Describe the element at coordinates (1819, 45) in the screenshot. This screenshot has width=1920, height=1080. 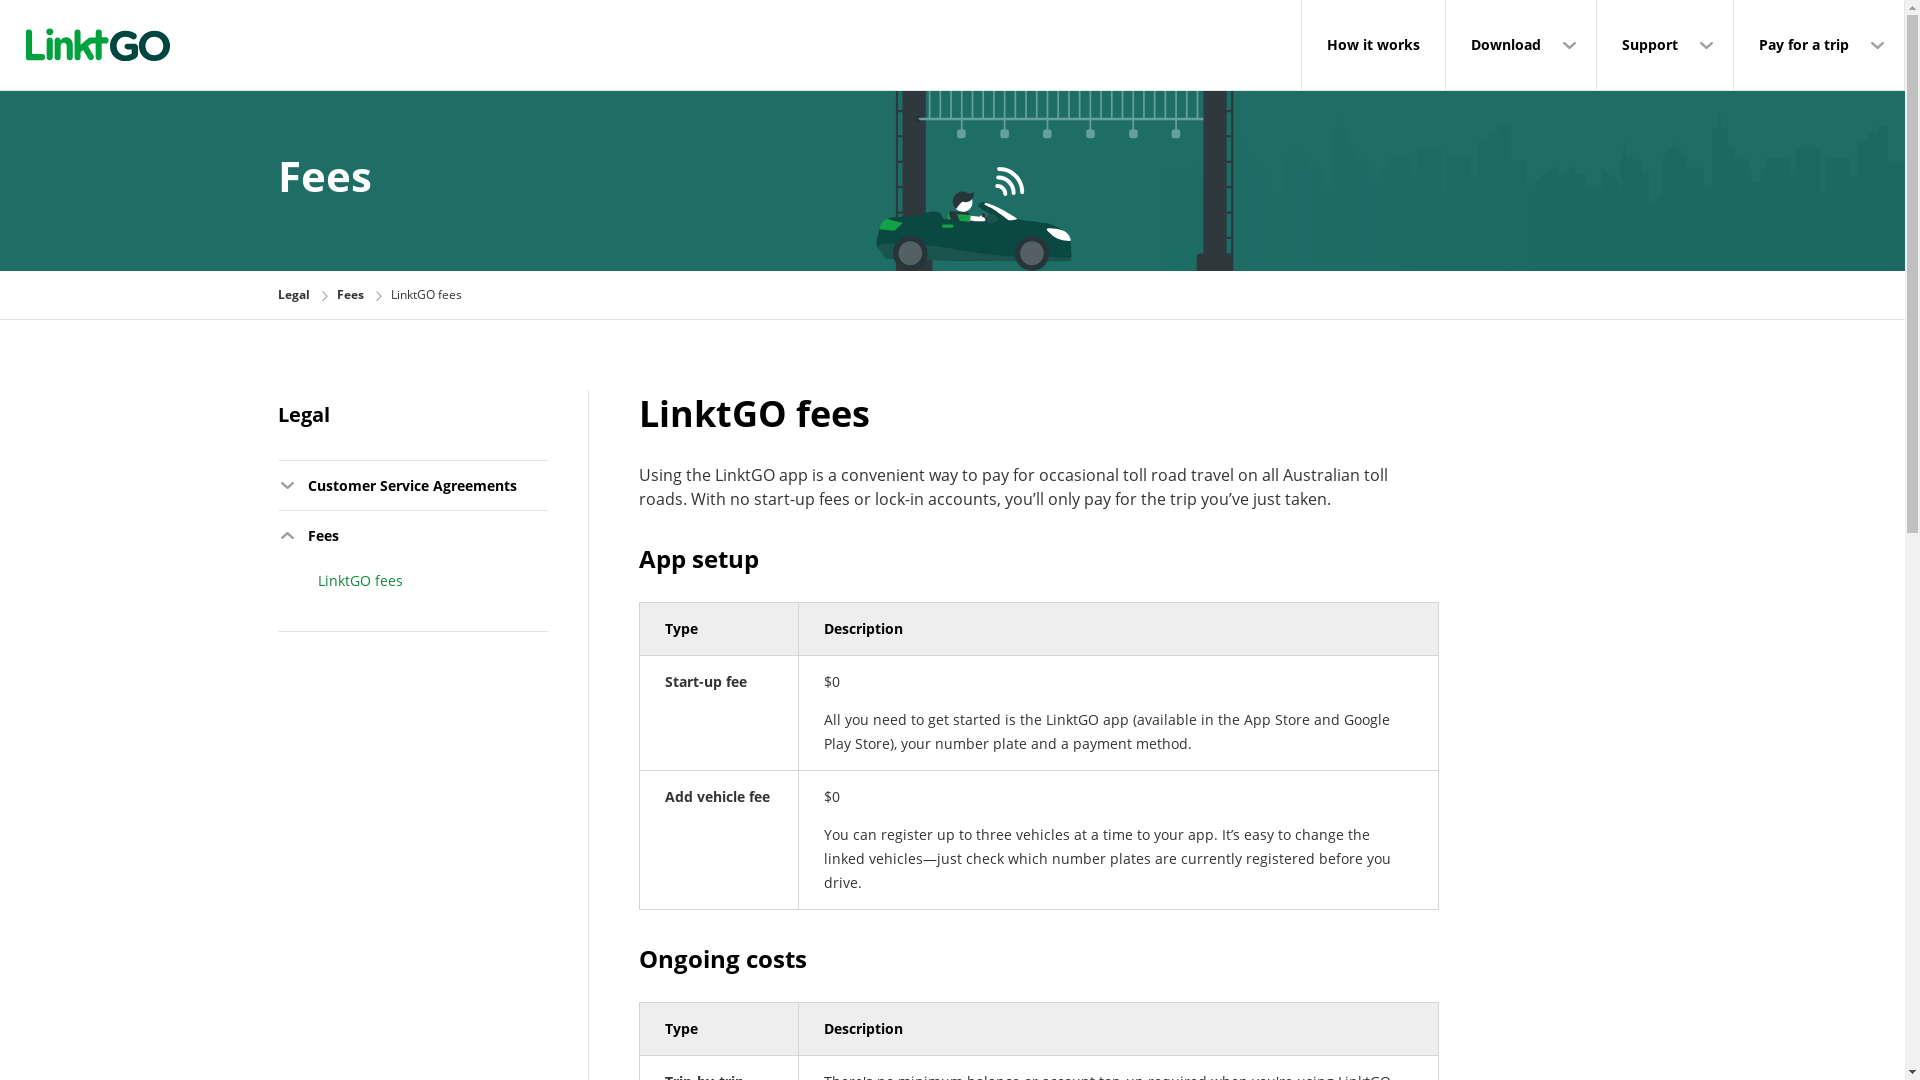
I see `Pay for a trip` at that location.